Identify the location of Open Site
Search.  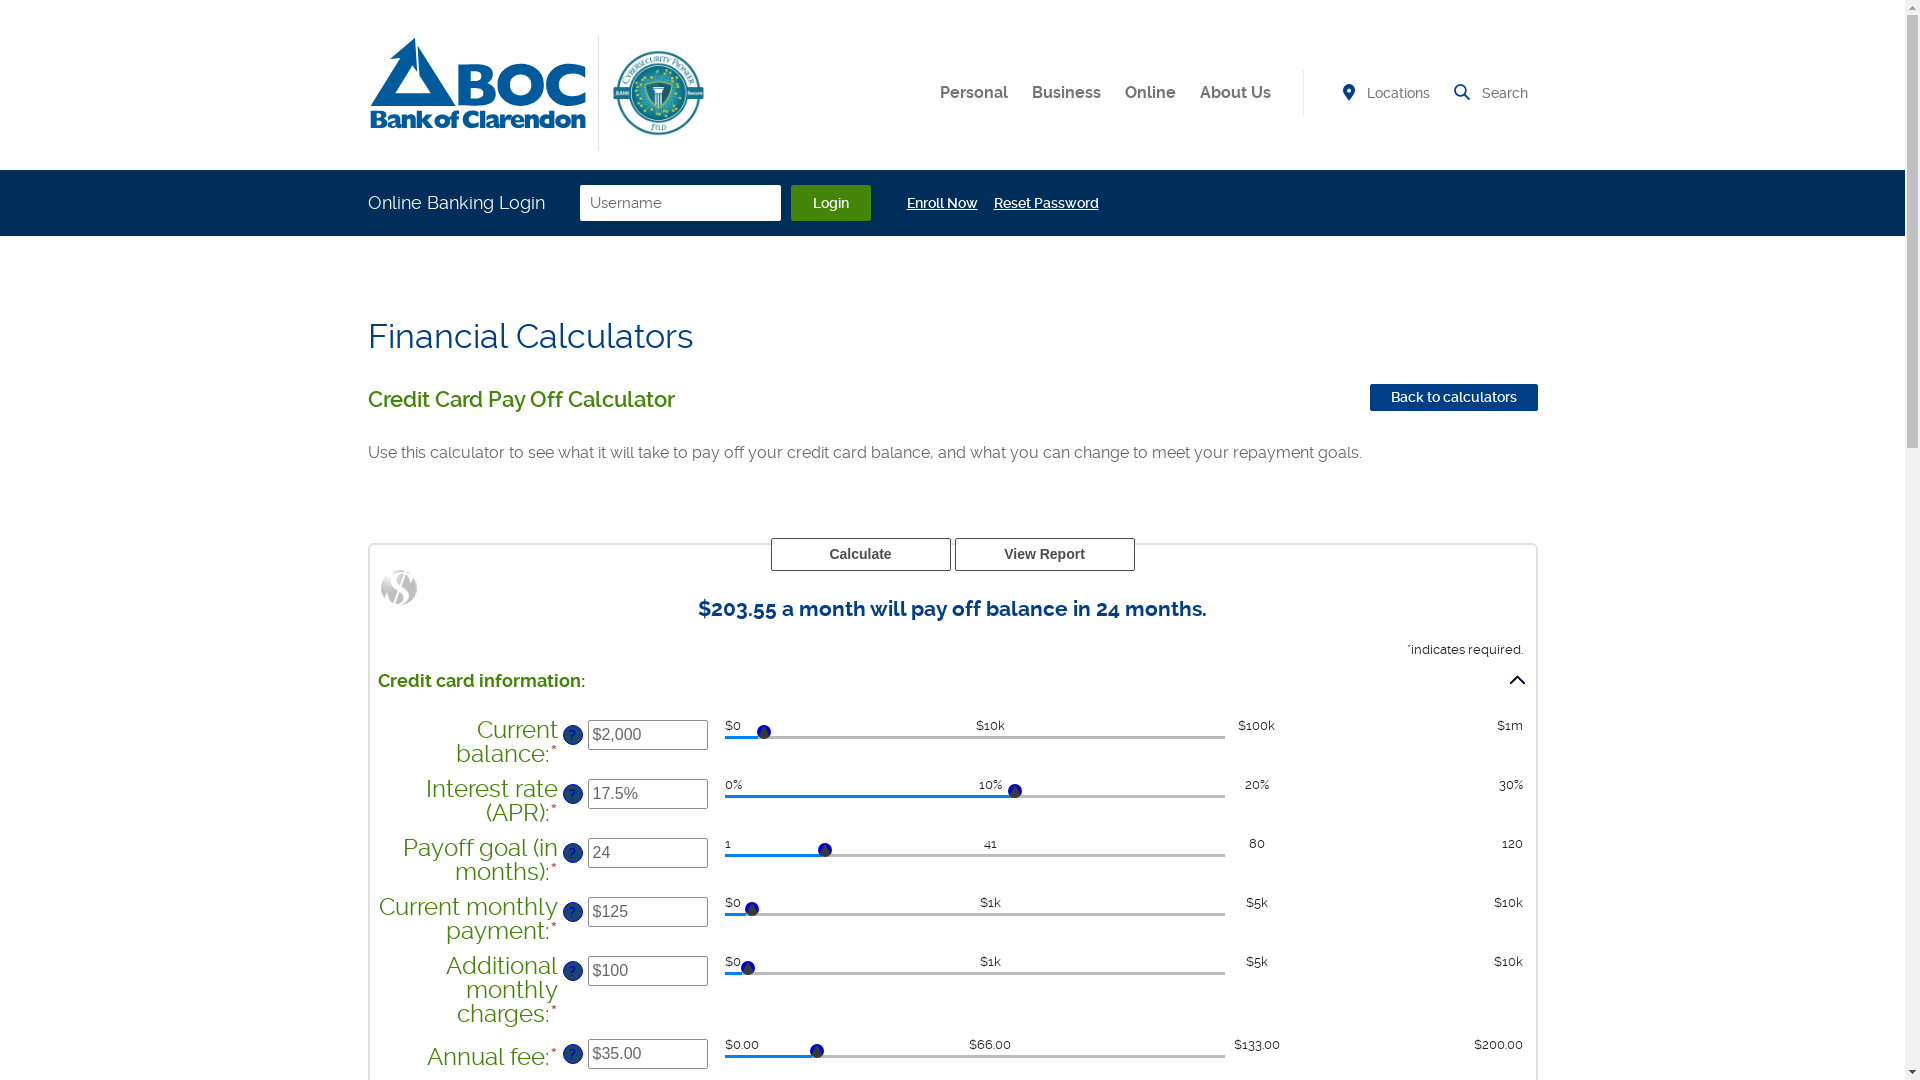
(1489, 93).